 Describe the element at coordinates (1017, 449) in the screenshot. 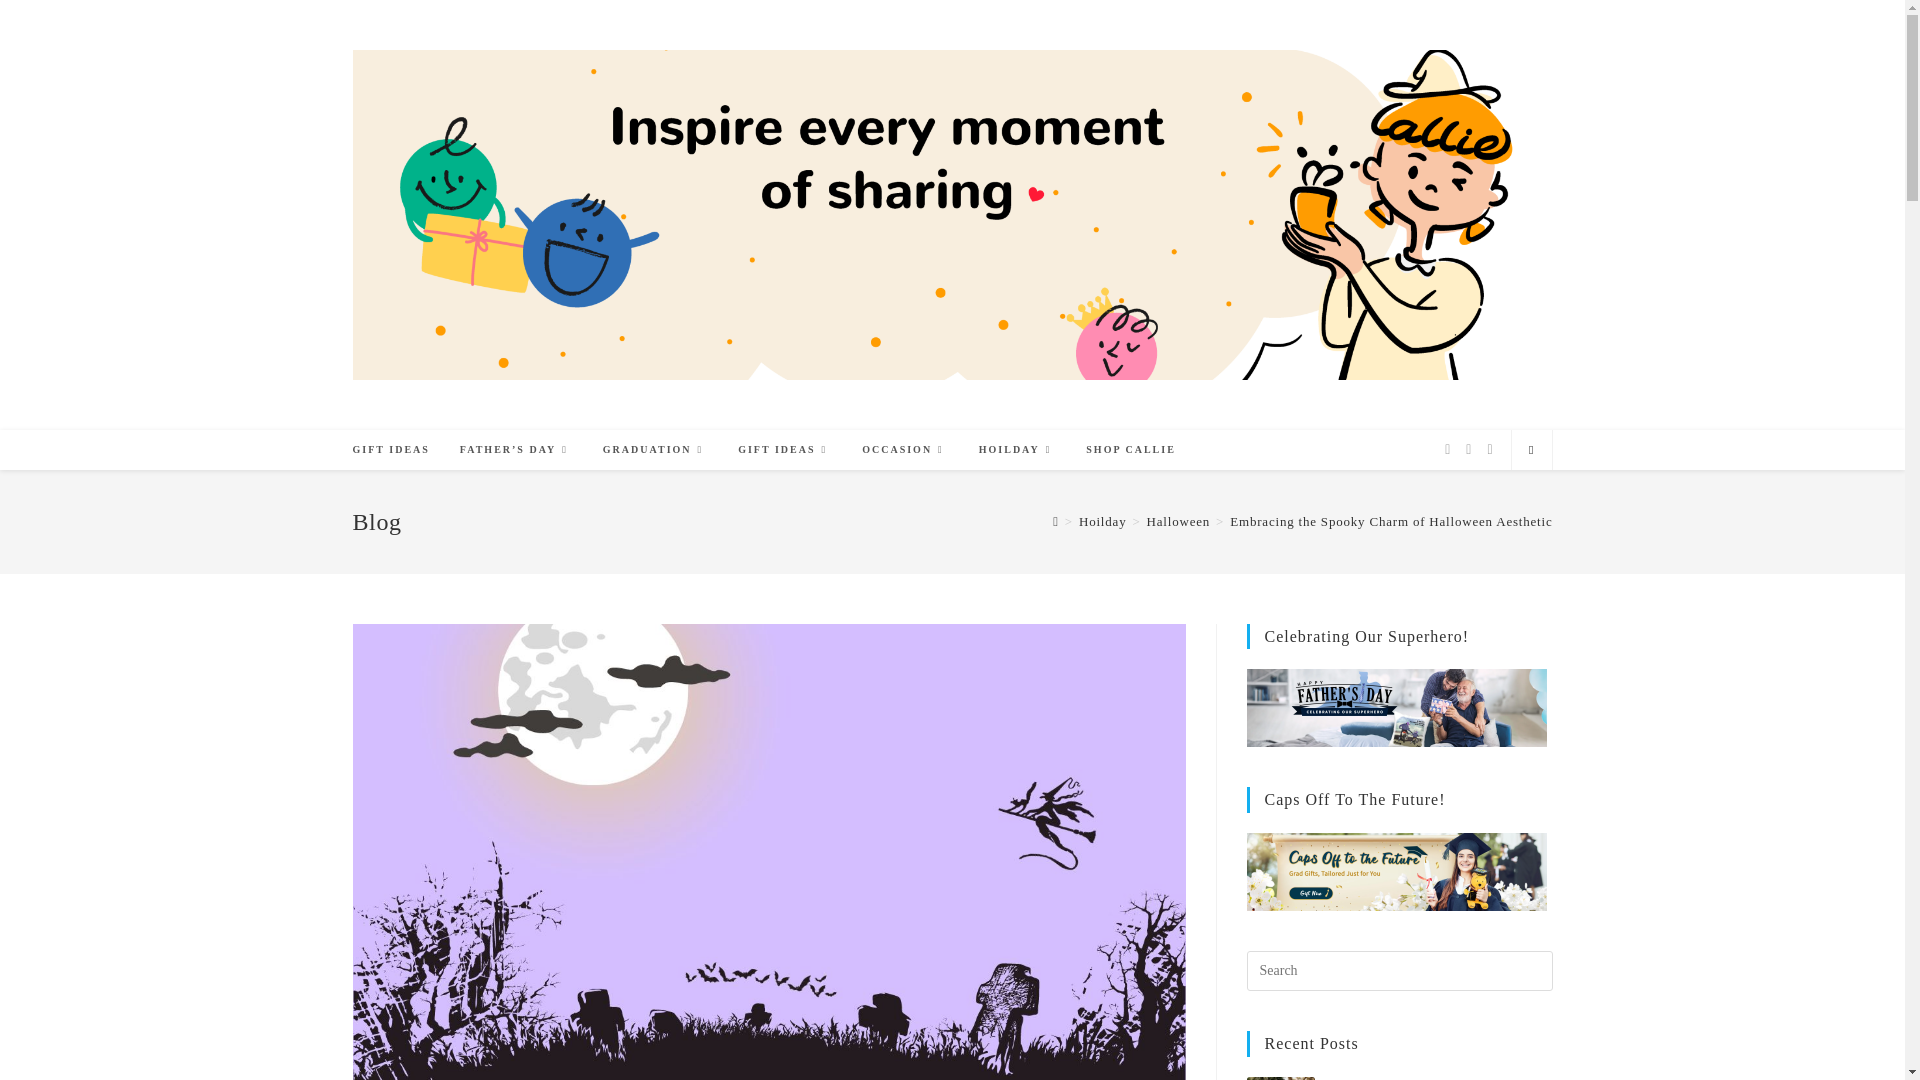

I see `HOILDAY` at that location.